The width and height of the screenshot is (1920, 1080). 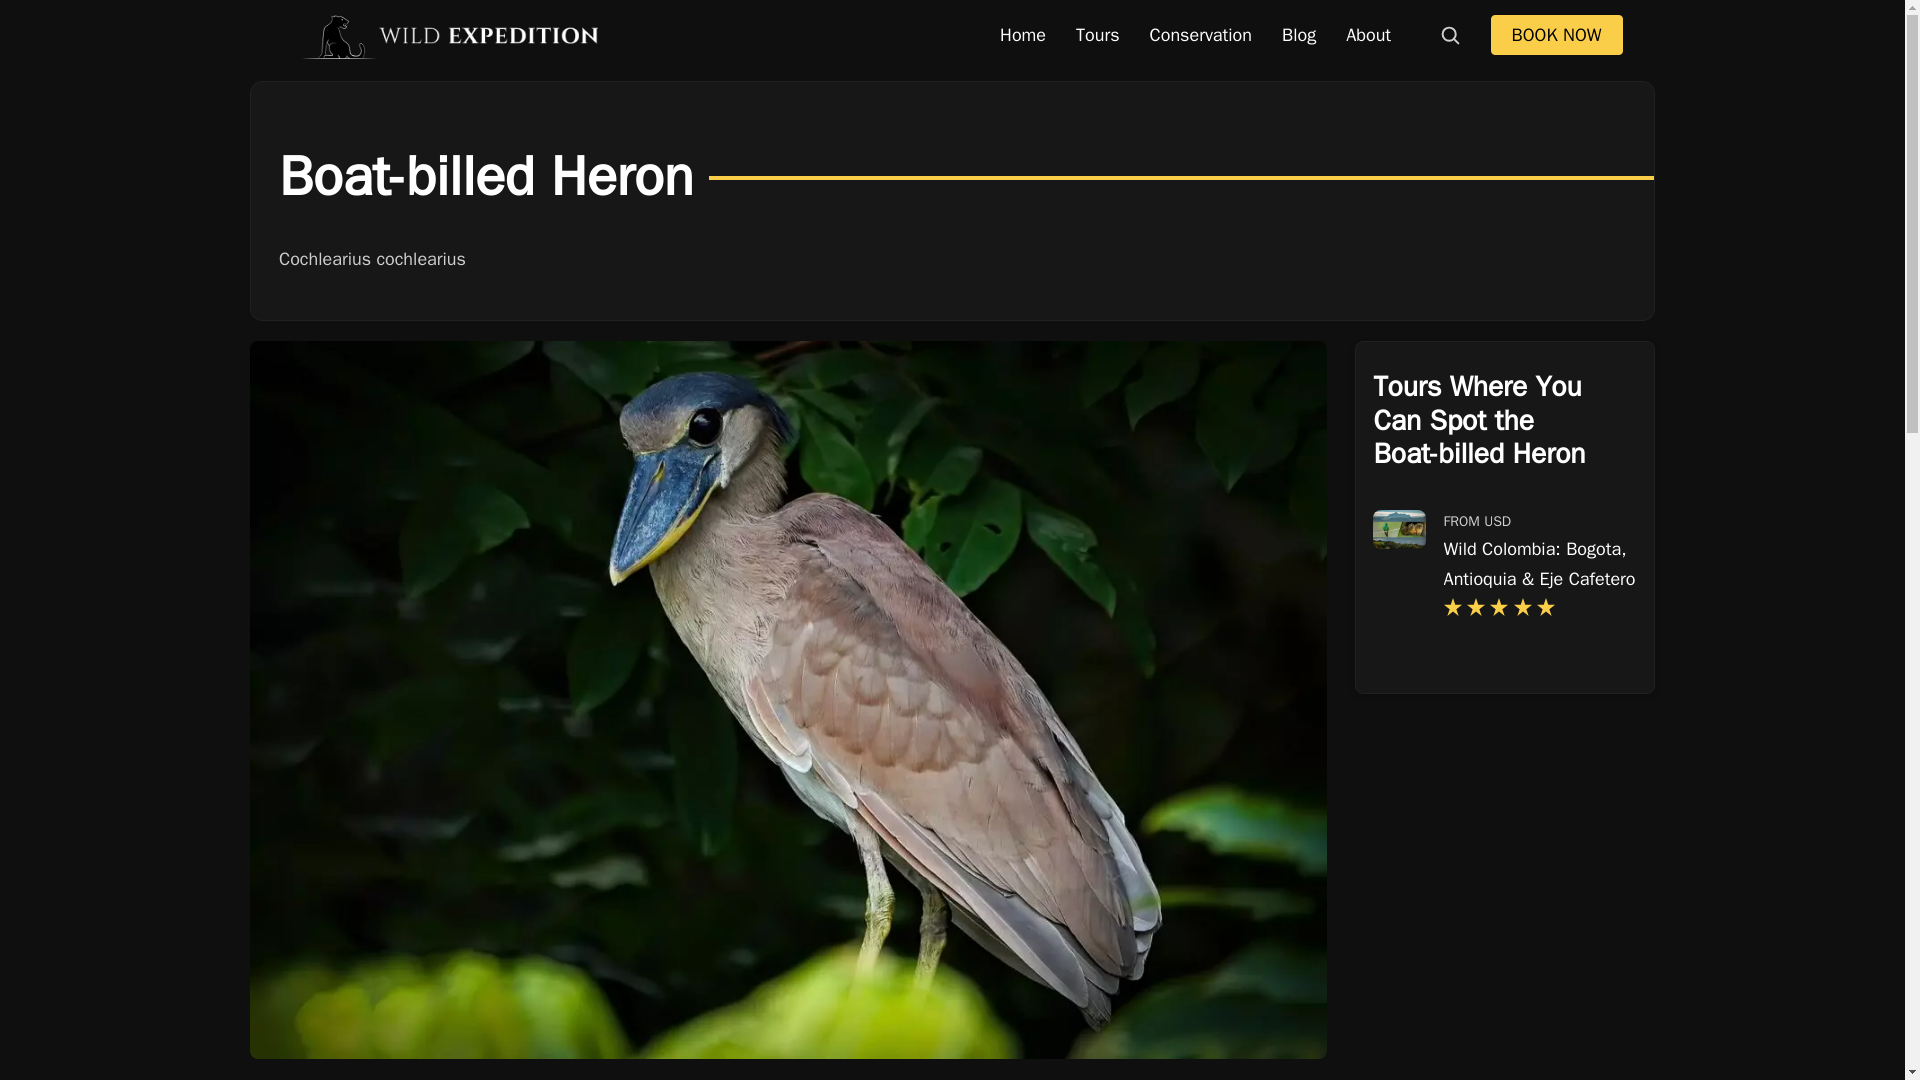 I want to click on Tours, so click(x=1098, y=35).